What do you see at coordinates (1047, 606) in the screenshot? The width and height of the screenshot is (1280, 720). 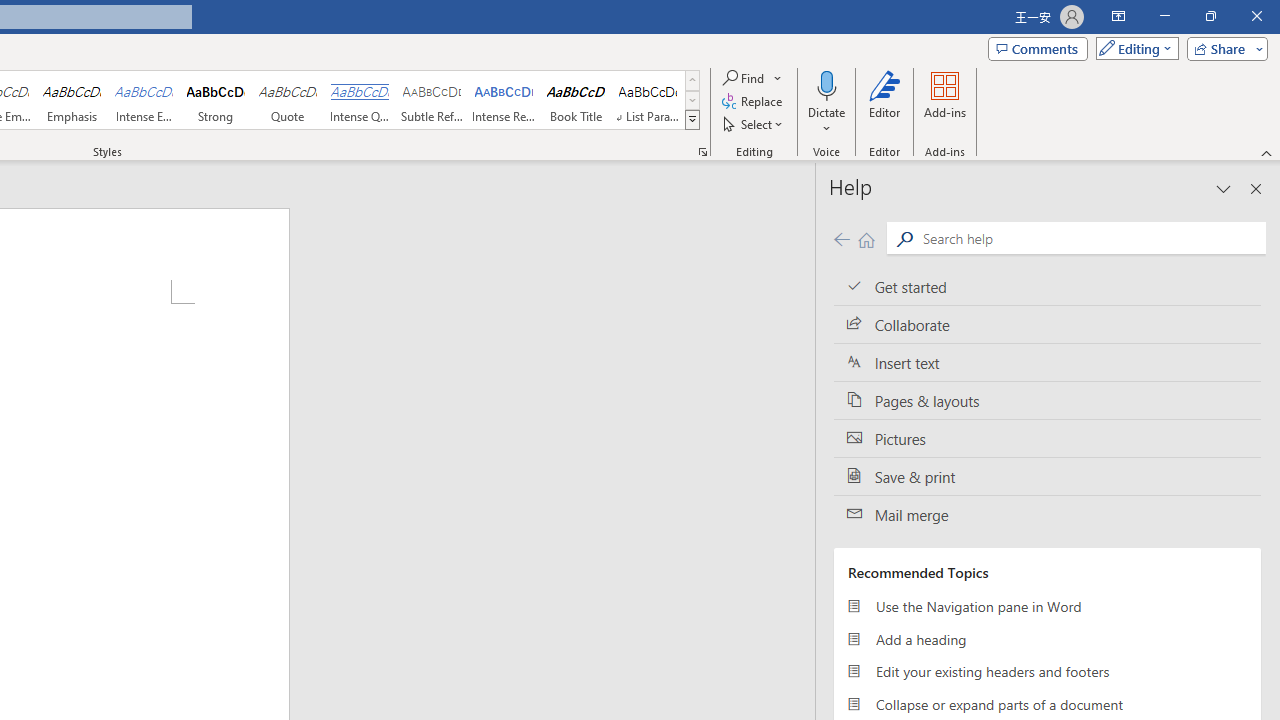 I see `Use the Navigation pane in Word` at bounding box center [1047, 606].